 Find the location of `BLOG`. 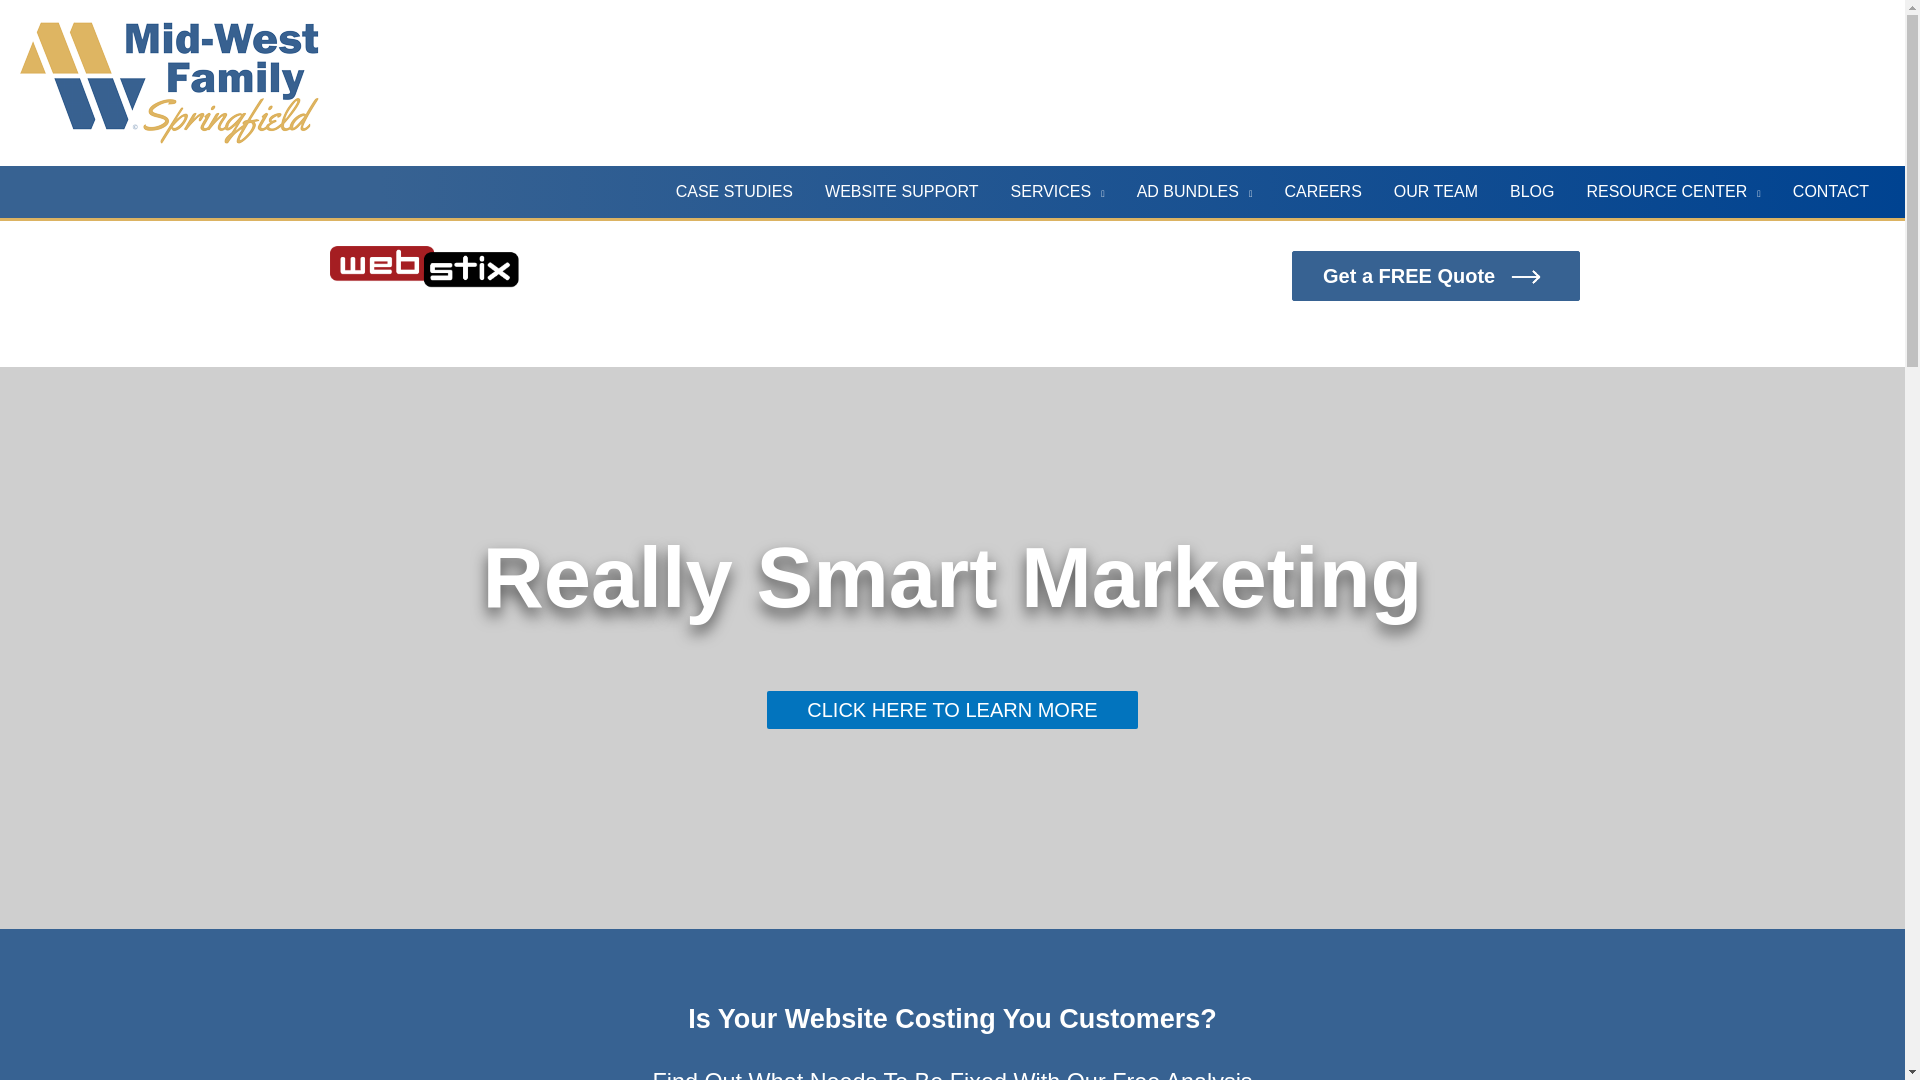

BLOG is located at coordinates (1532, 192).